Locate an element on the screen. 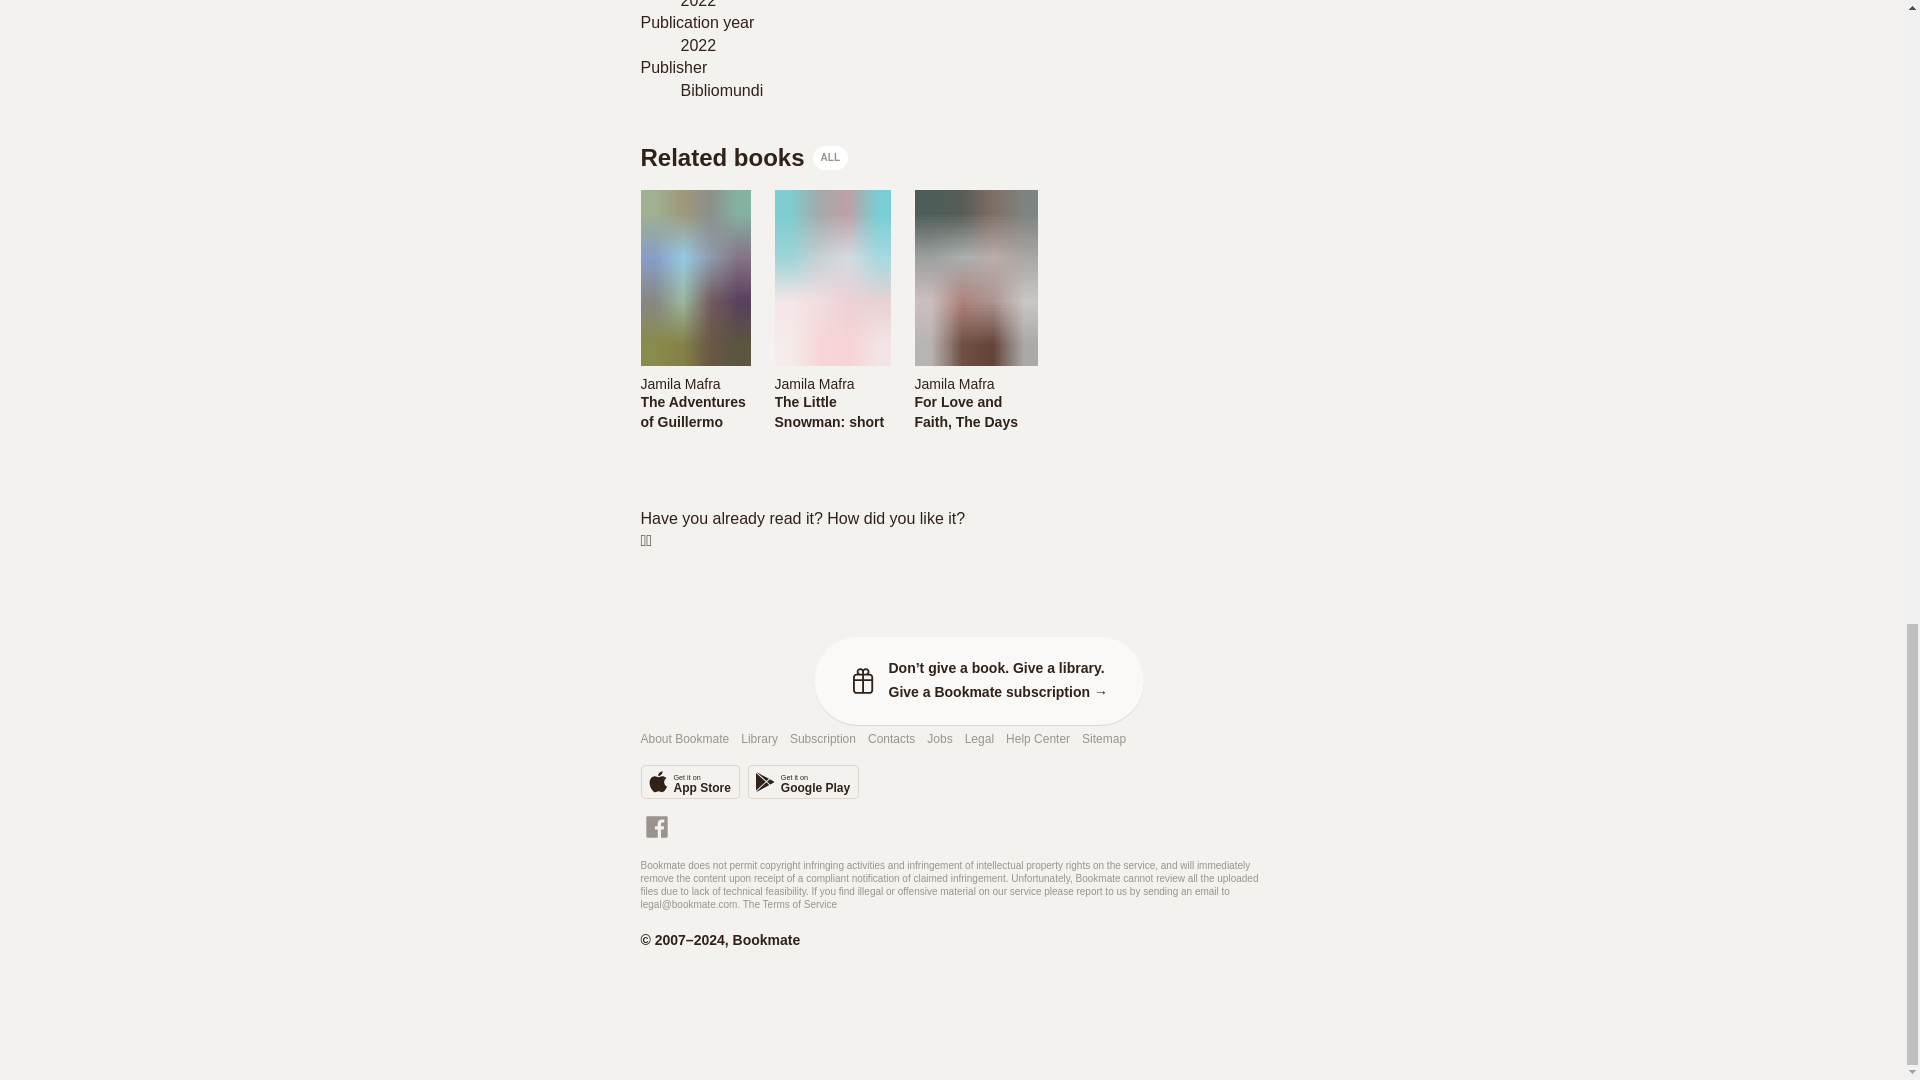 The image size is (1920, 1080). The Little Snowman: short stories for children is located at coordinates (830, 412).